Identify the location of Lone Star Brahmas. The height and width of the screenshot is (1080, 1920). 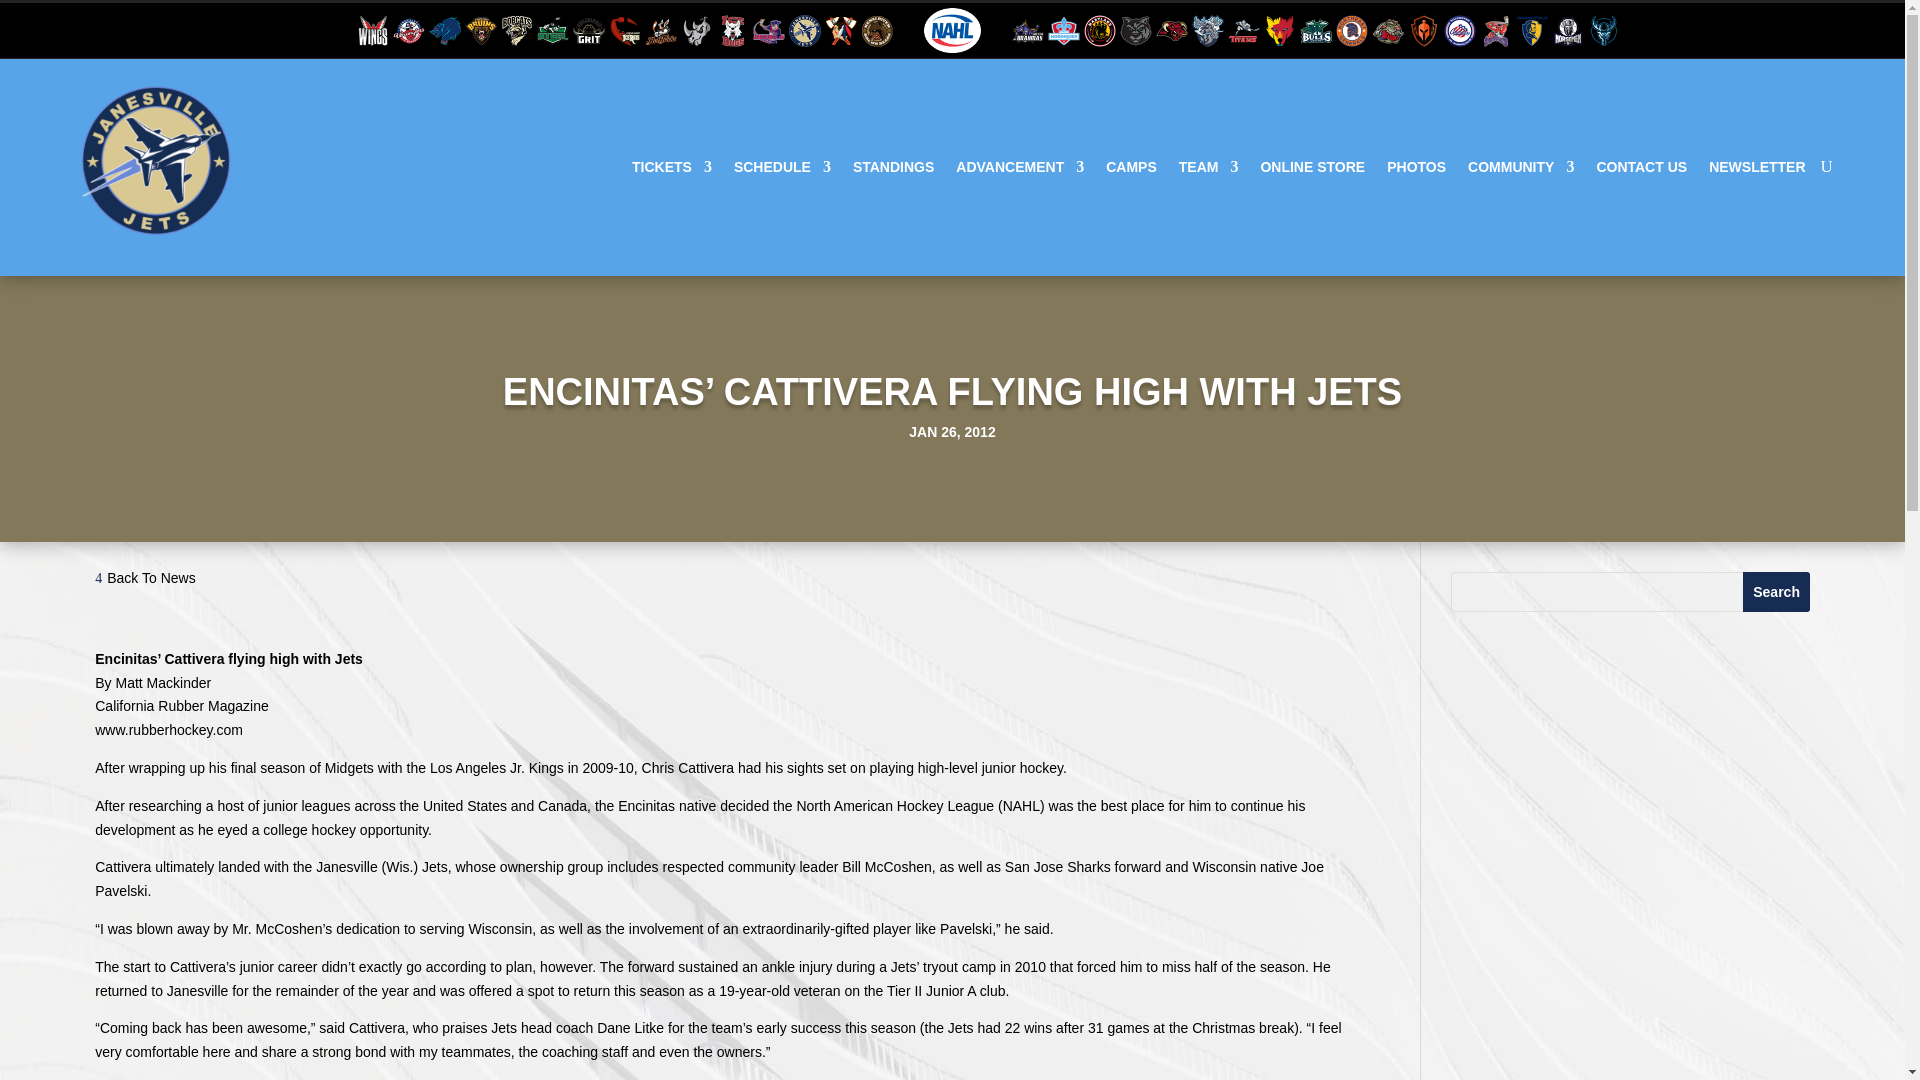
(1028, 28).